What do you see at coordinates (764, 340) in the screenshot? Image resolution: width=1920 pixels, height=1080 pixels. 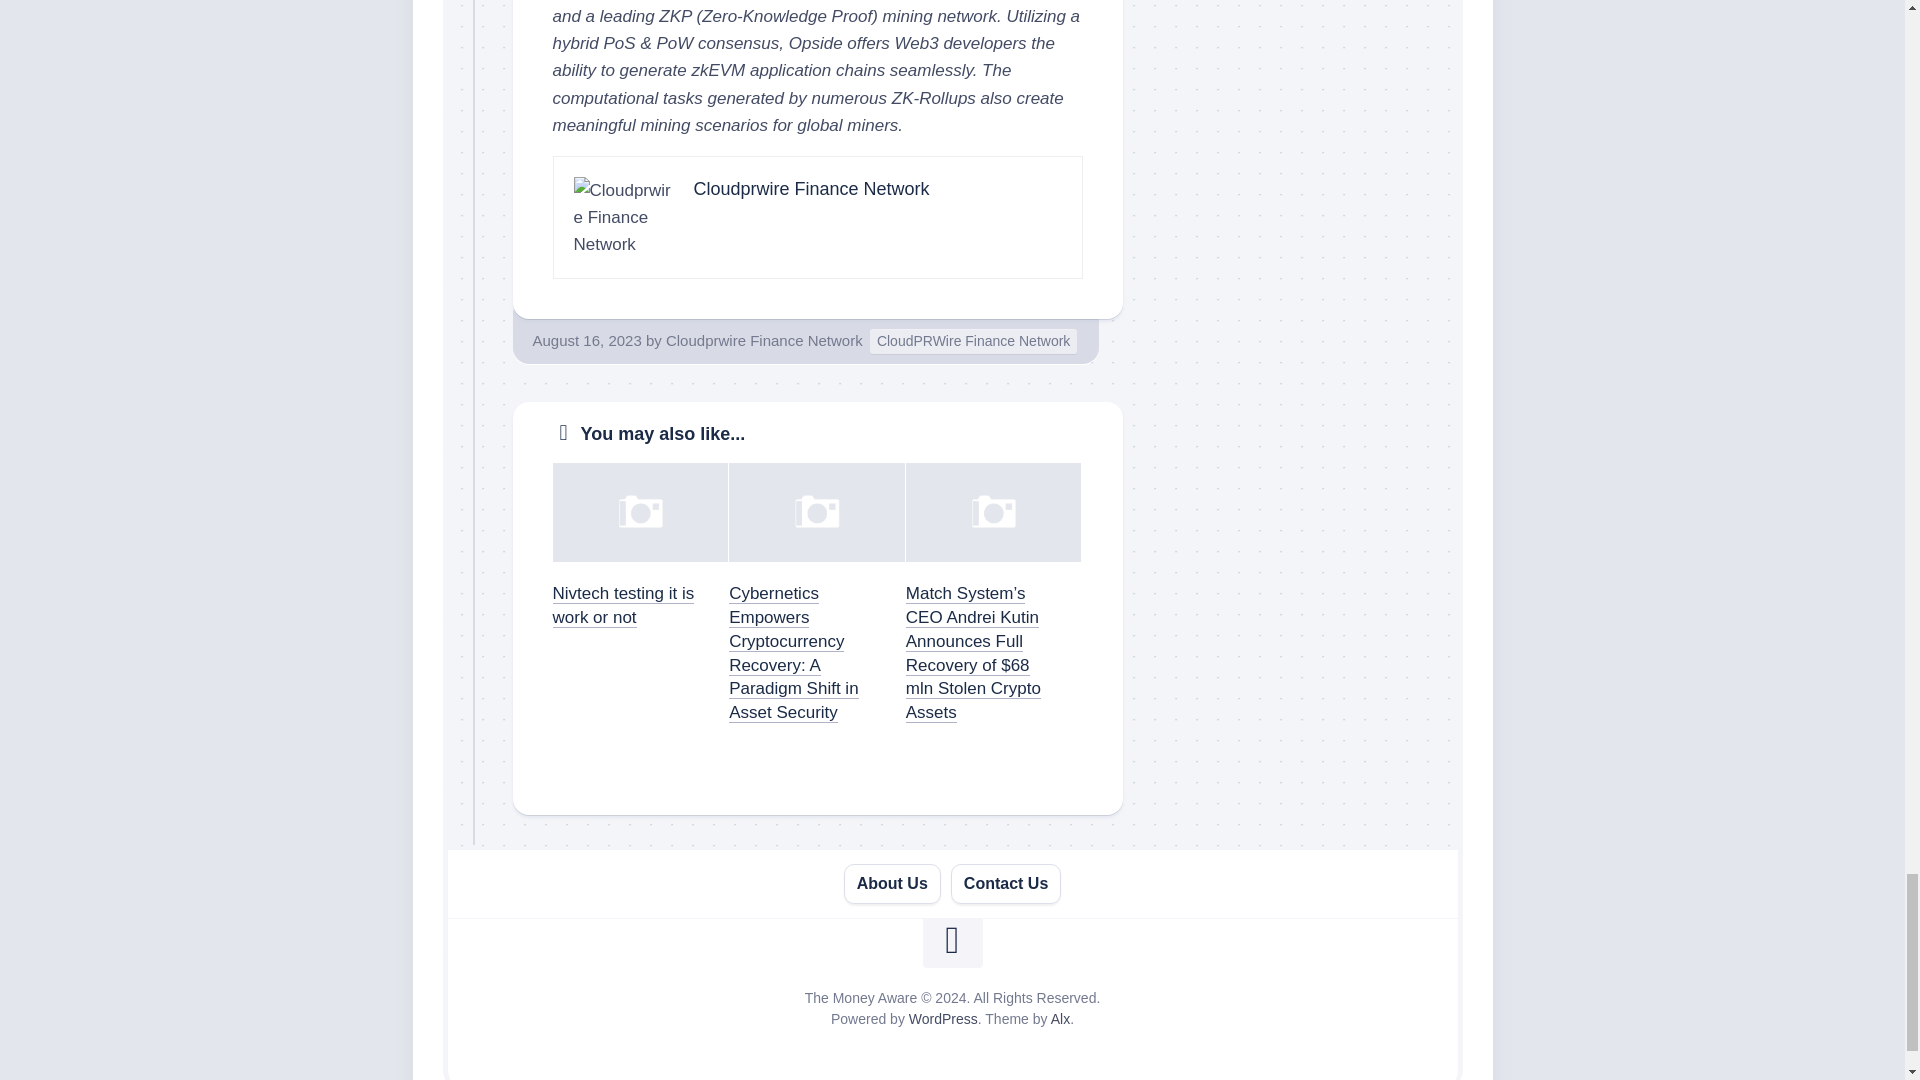 I see `Posts by Cloudprwire Finance Network` at bounding box center [764, 340].